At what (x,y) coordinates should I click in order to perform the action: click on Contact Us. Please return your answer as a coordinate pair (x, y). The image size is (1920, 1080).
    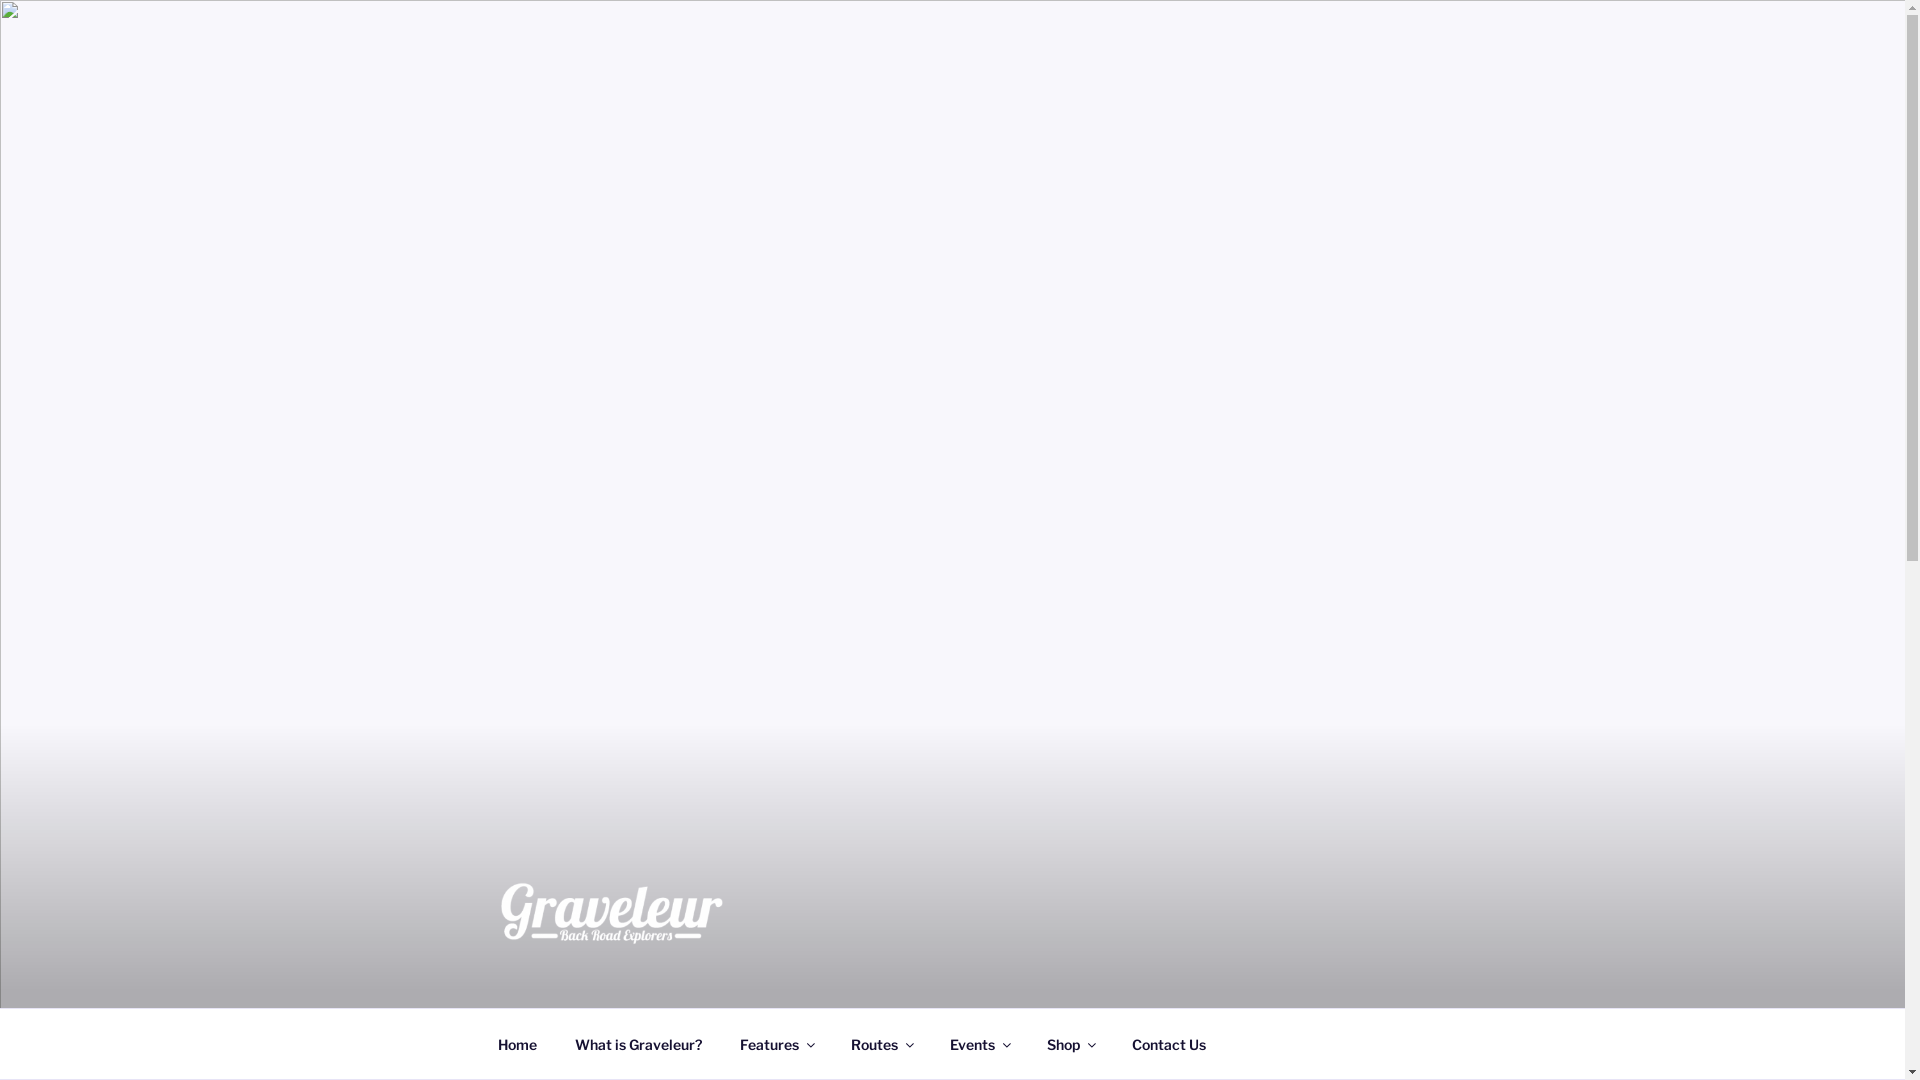
    Looking at the image, I should click on (1168, 1044).